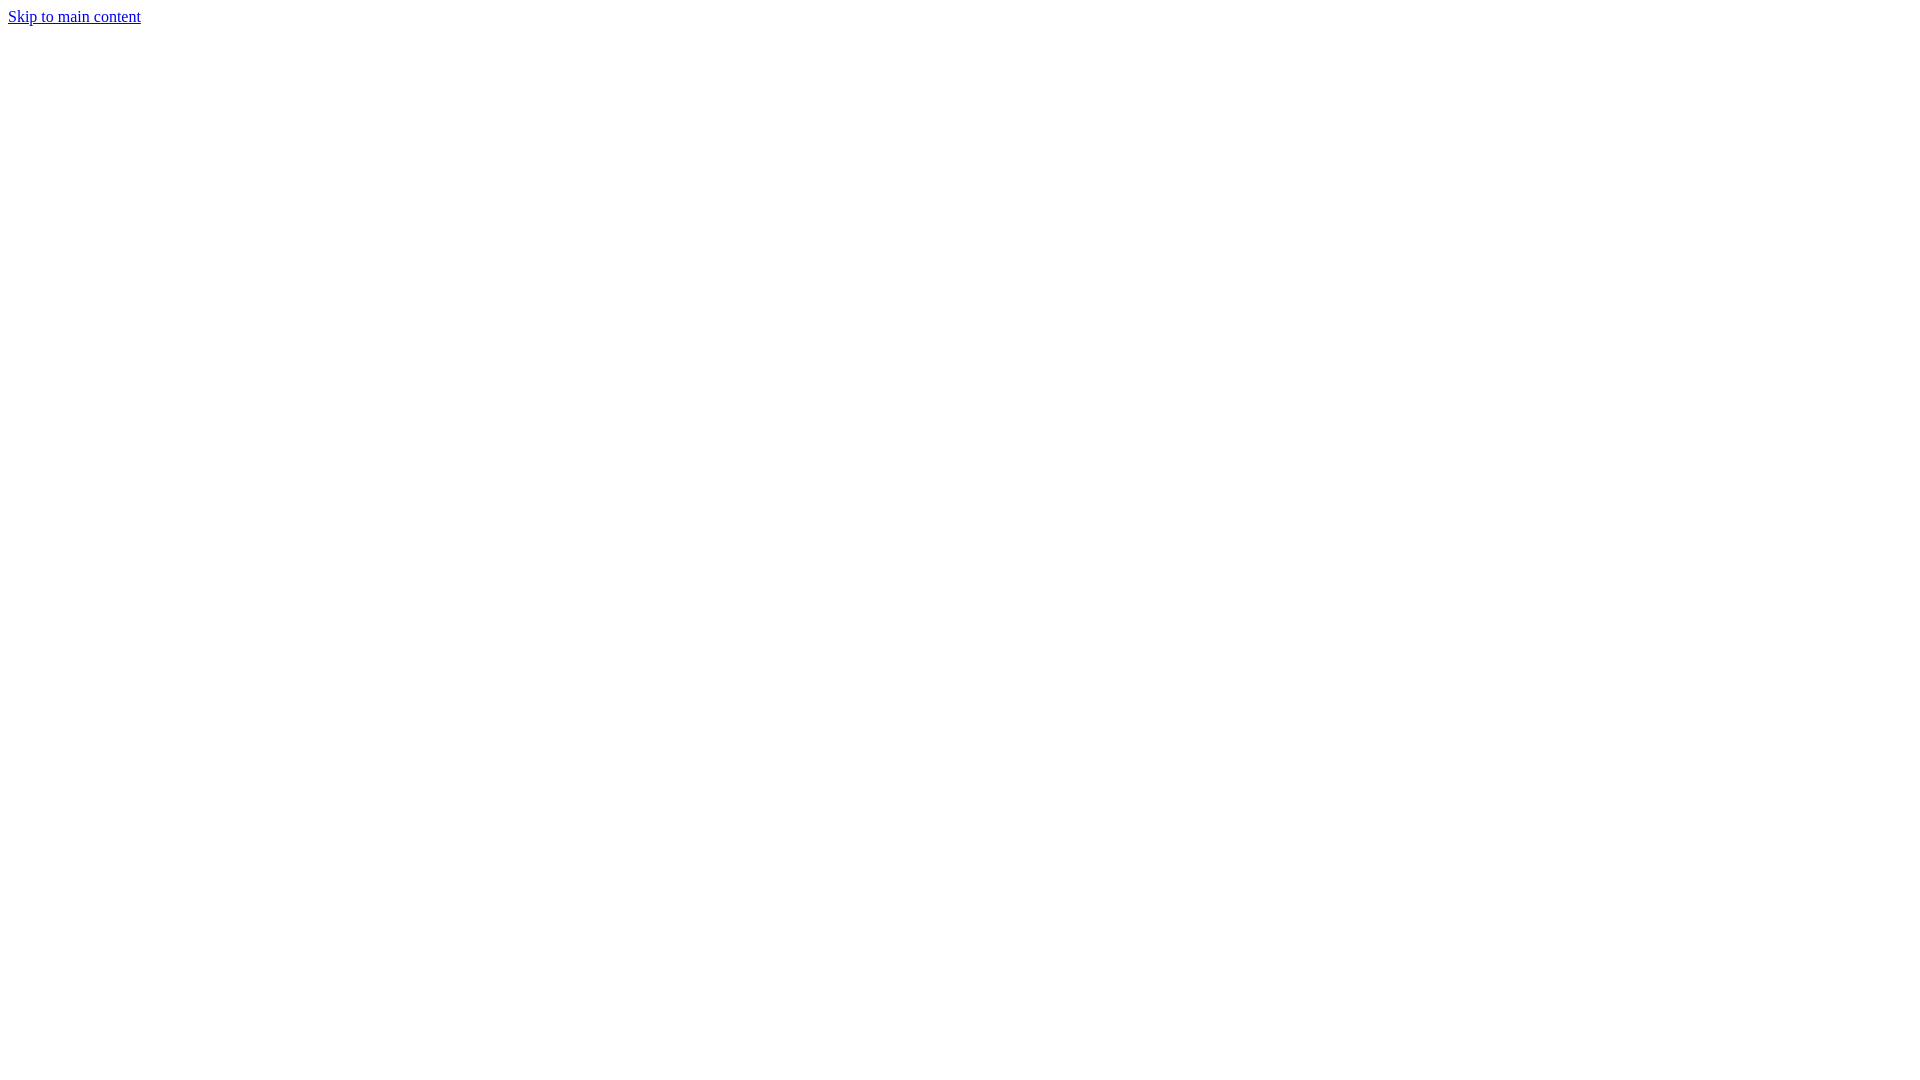  What do you see at coordinates (74, 16) in the screenshot?
I see `Skip to main content` at bounding box center [74, 16].